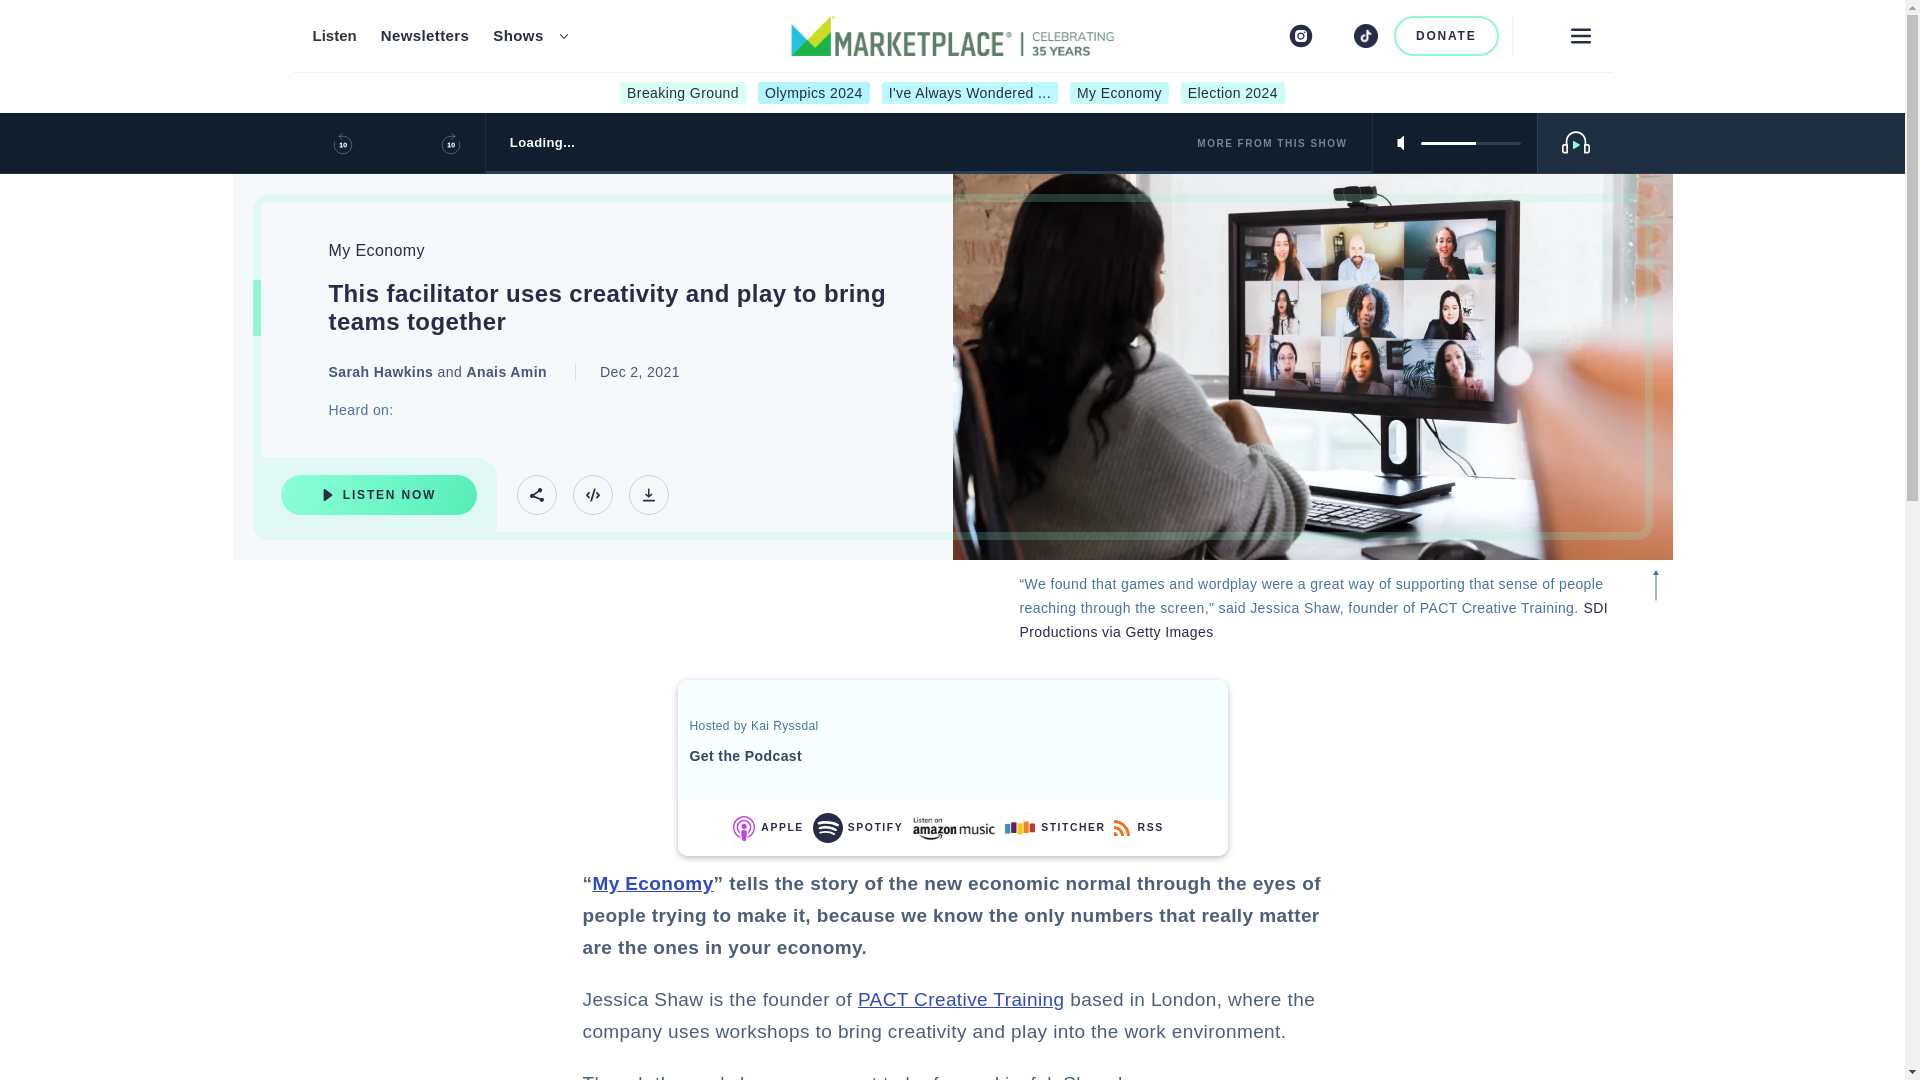 The width and height of the screenshot is (1920, 1080). I want to click on volume, so click(1470, 142).